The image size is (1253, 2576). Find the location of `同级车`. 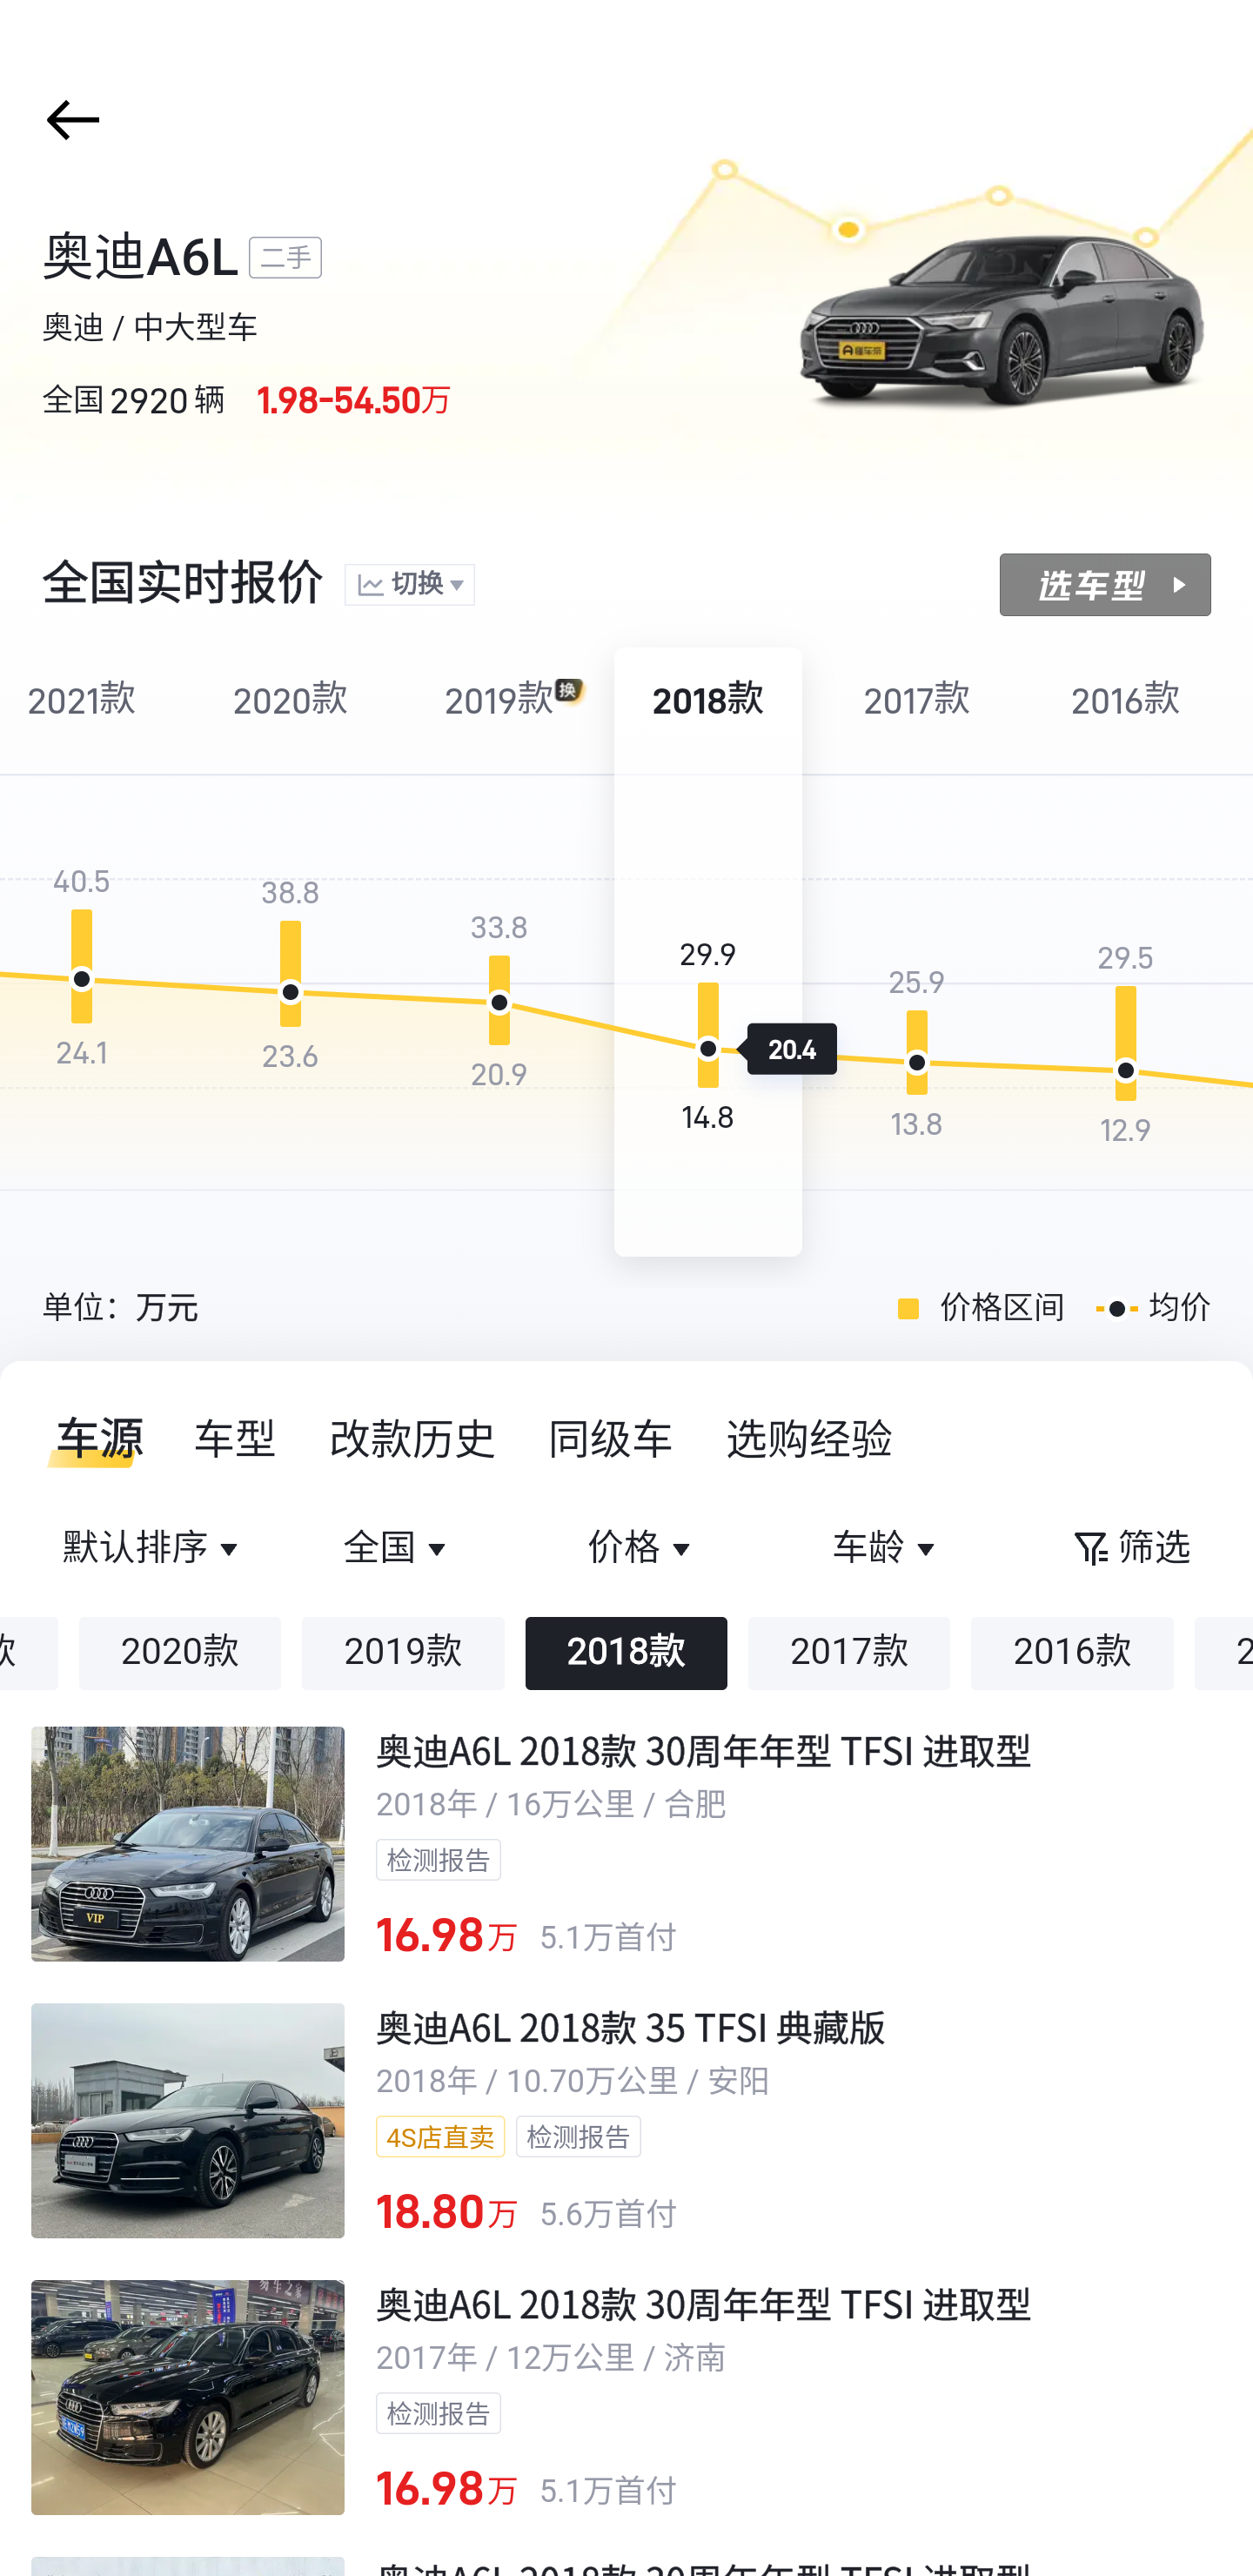

同级车 is located at coordinates (612, 1439).